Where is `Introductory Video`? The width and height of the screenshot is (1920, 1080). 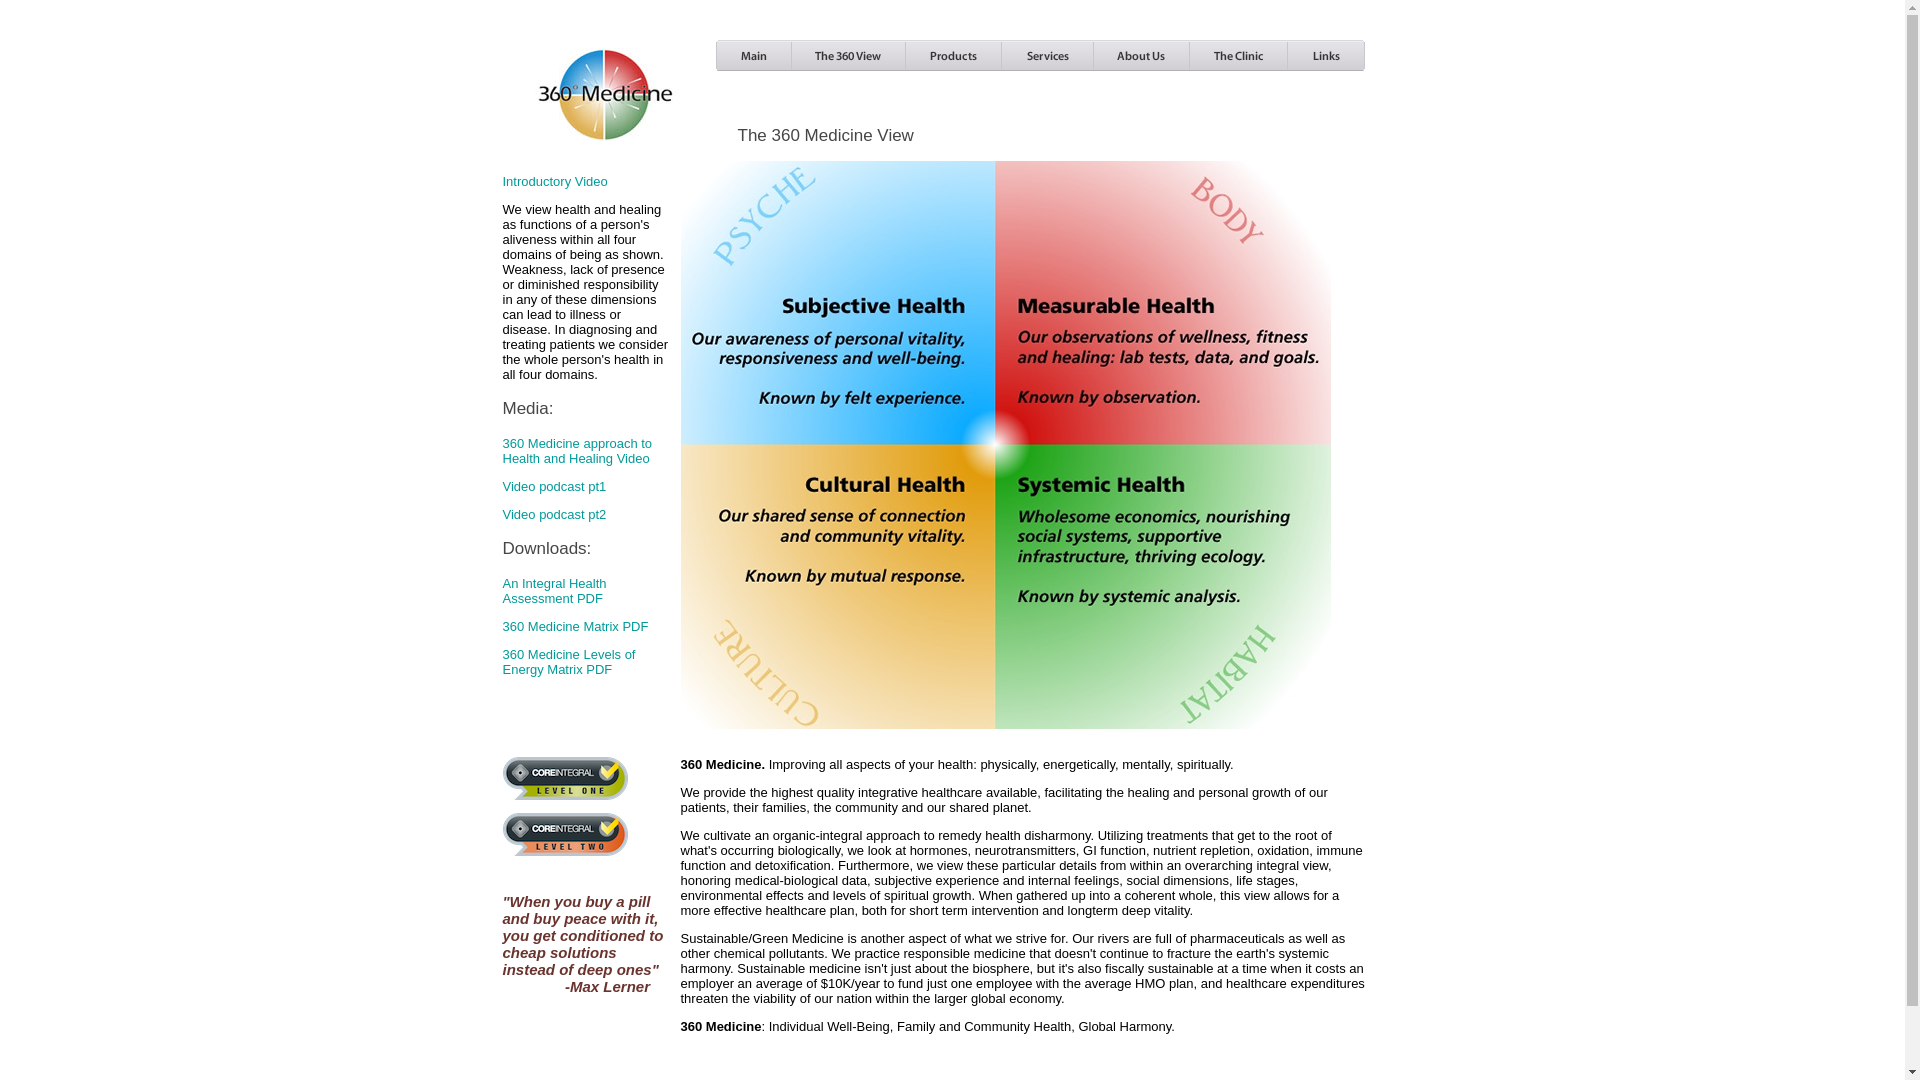
Introductory Video is located at coordinates (554, 182).